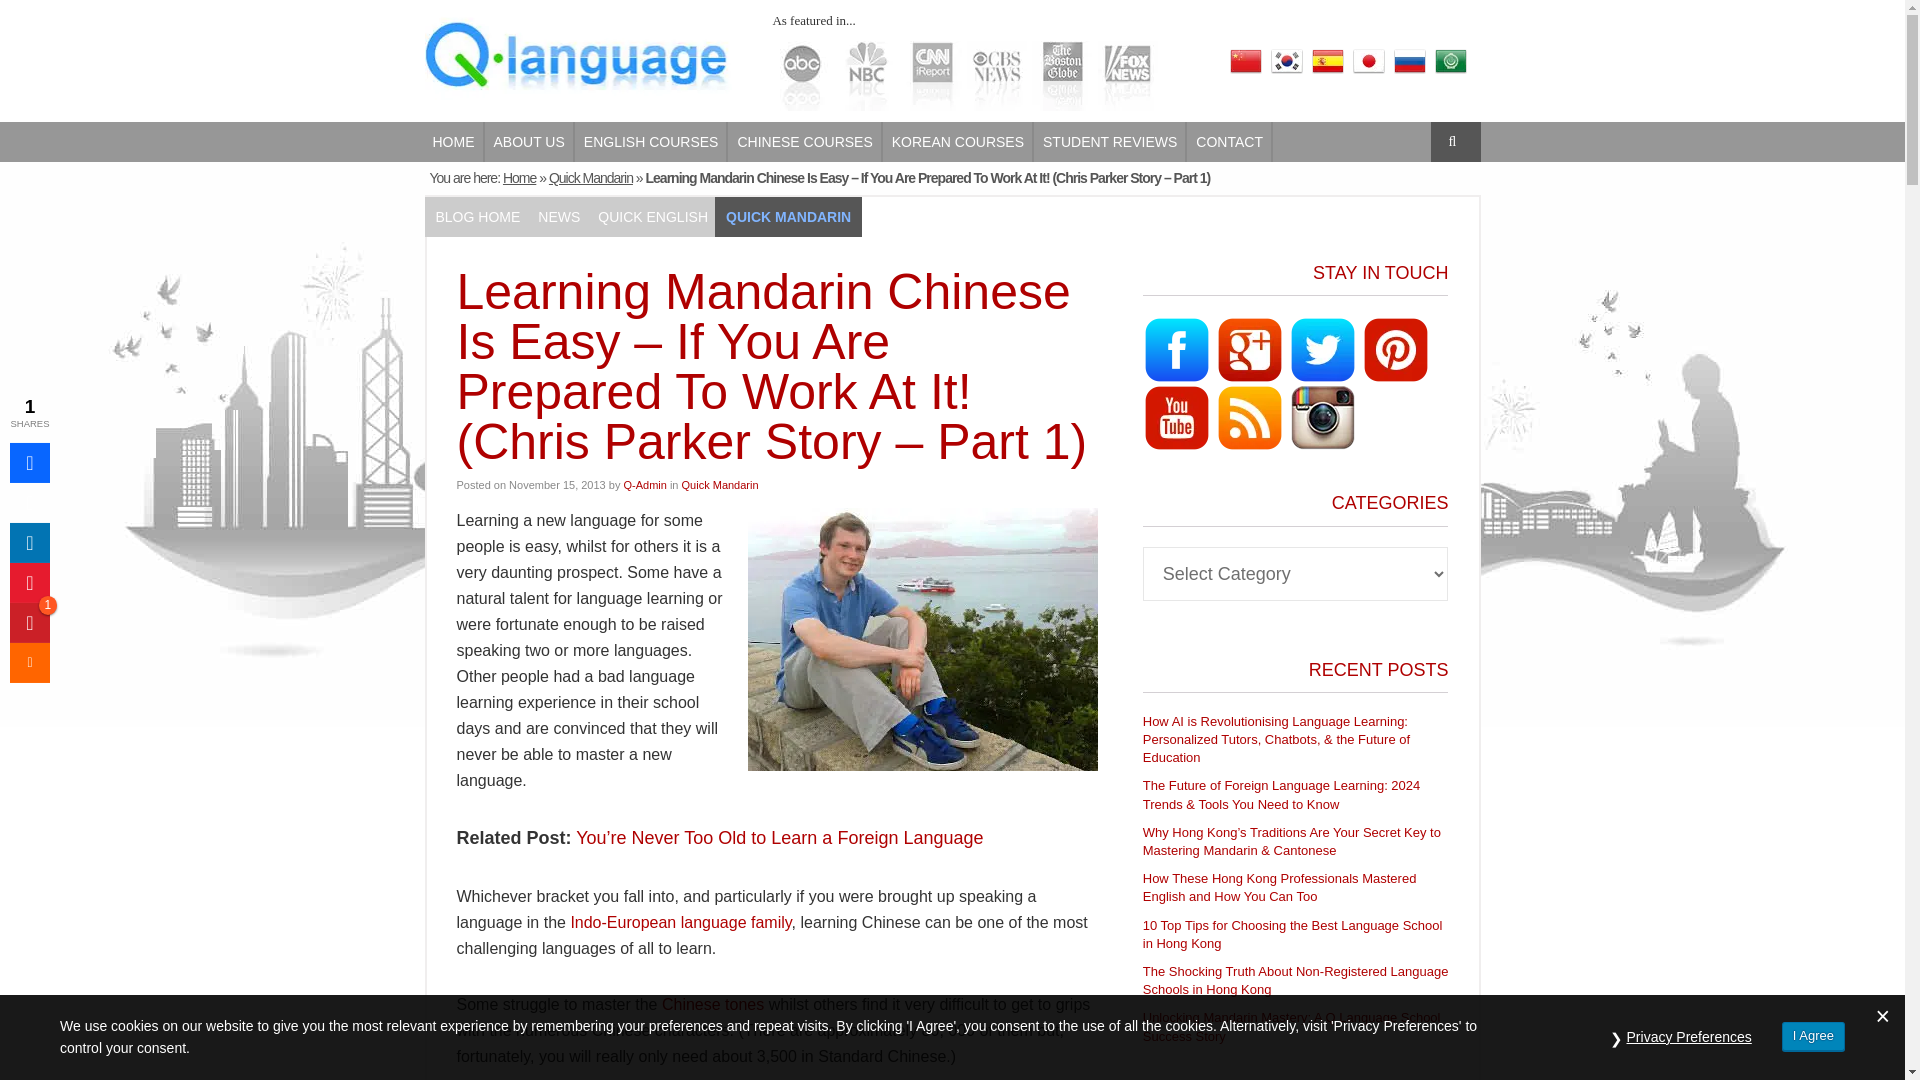  I want to click on Share this on X, so click(29, 502).